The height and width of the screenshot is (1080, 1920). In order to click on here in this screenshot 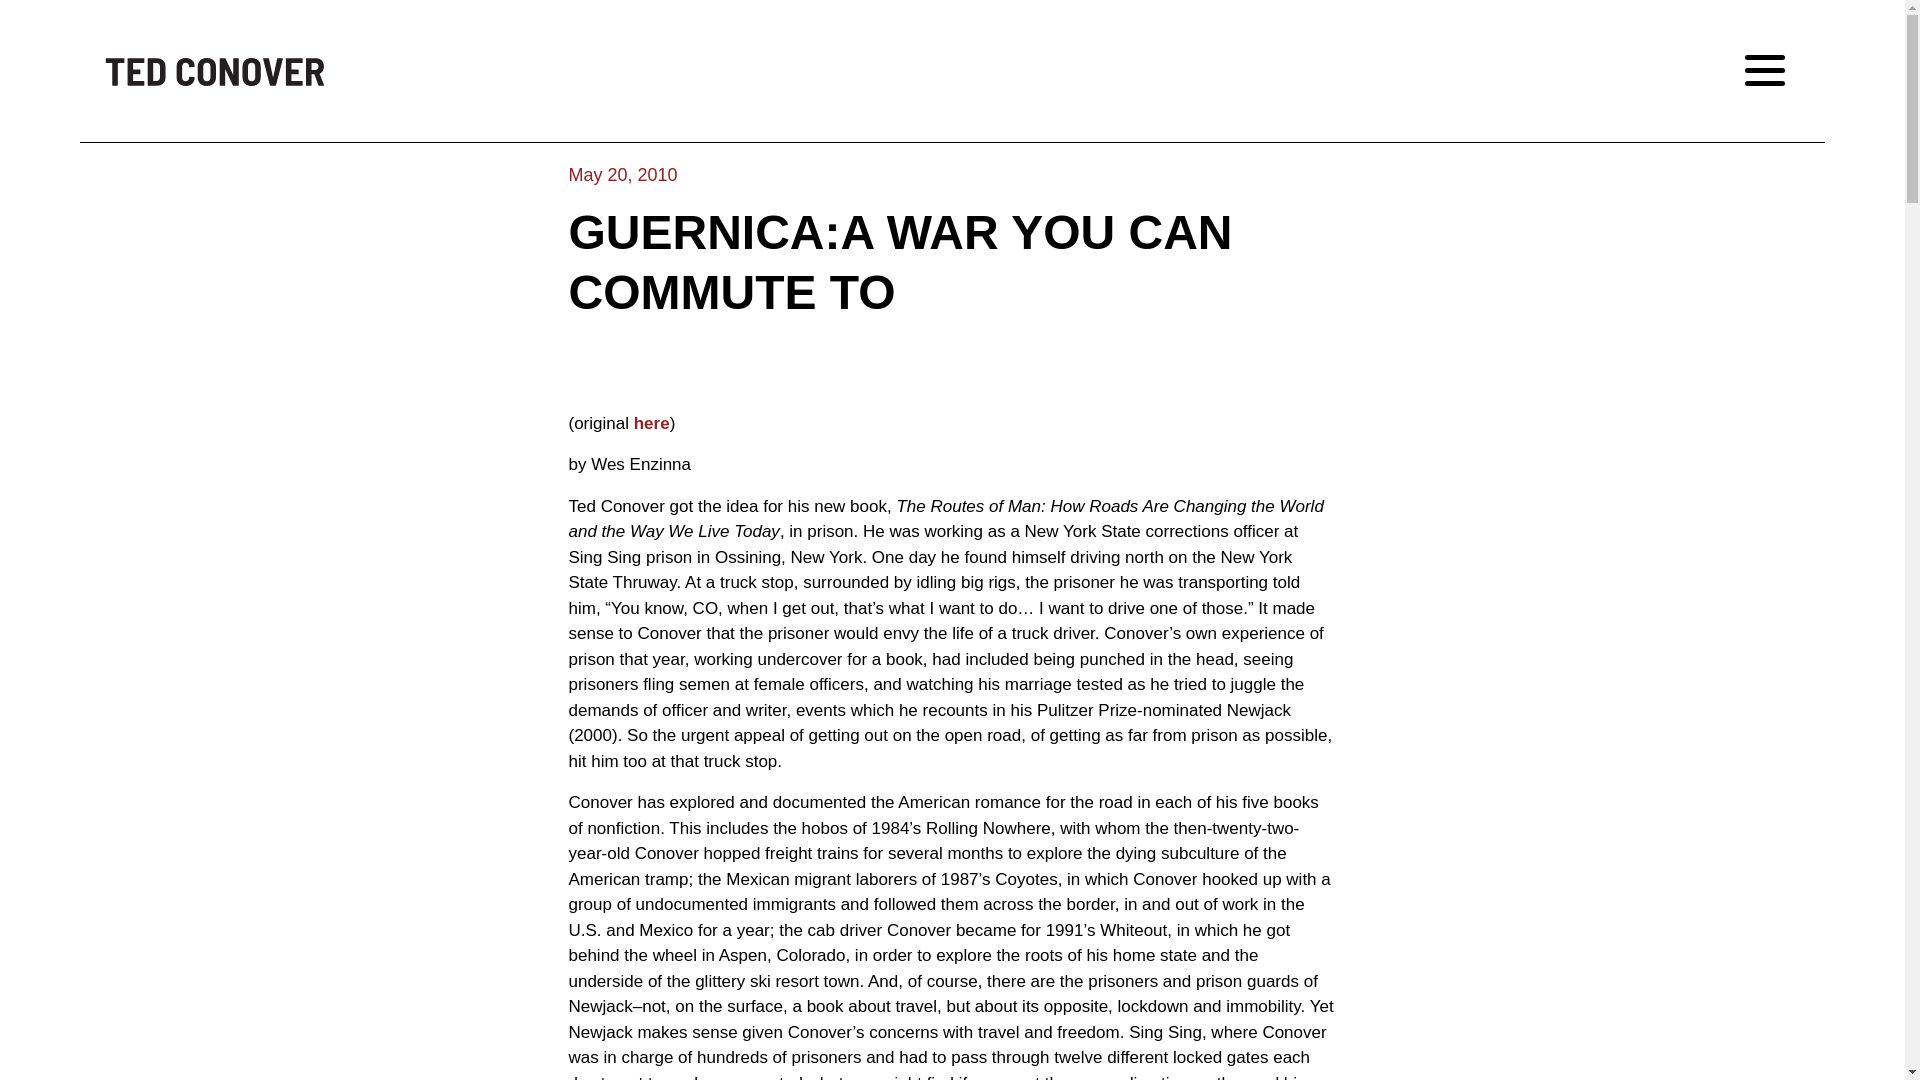, I will do `click(652, 423)`.